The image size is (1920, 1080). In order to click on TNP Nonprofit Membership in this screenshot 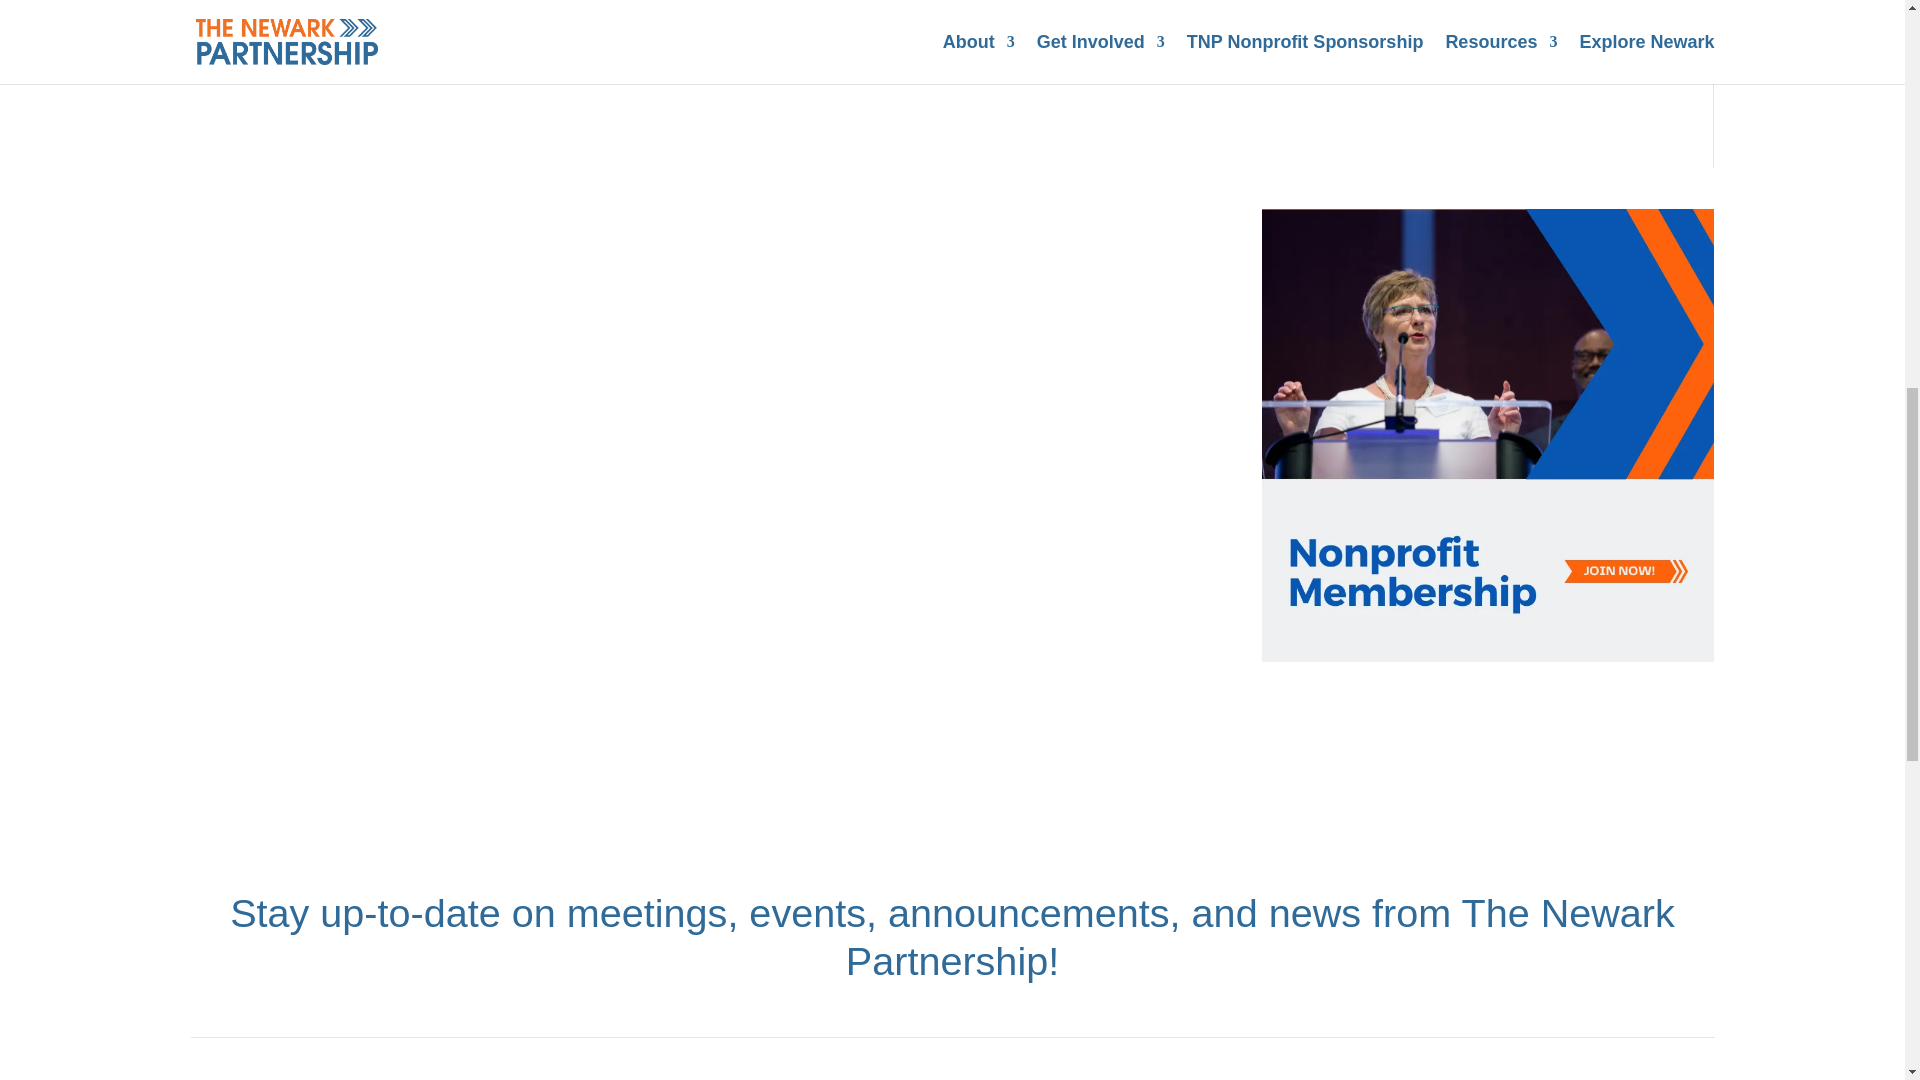, I will do `click(1488, 656)`.